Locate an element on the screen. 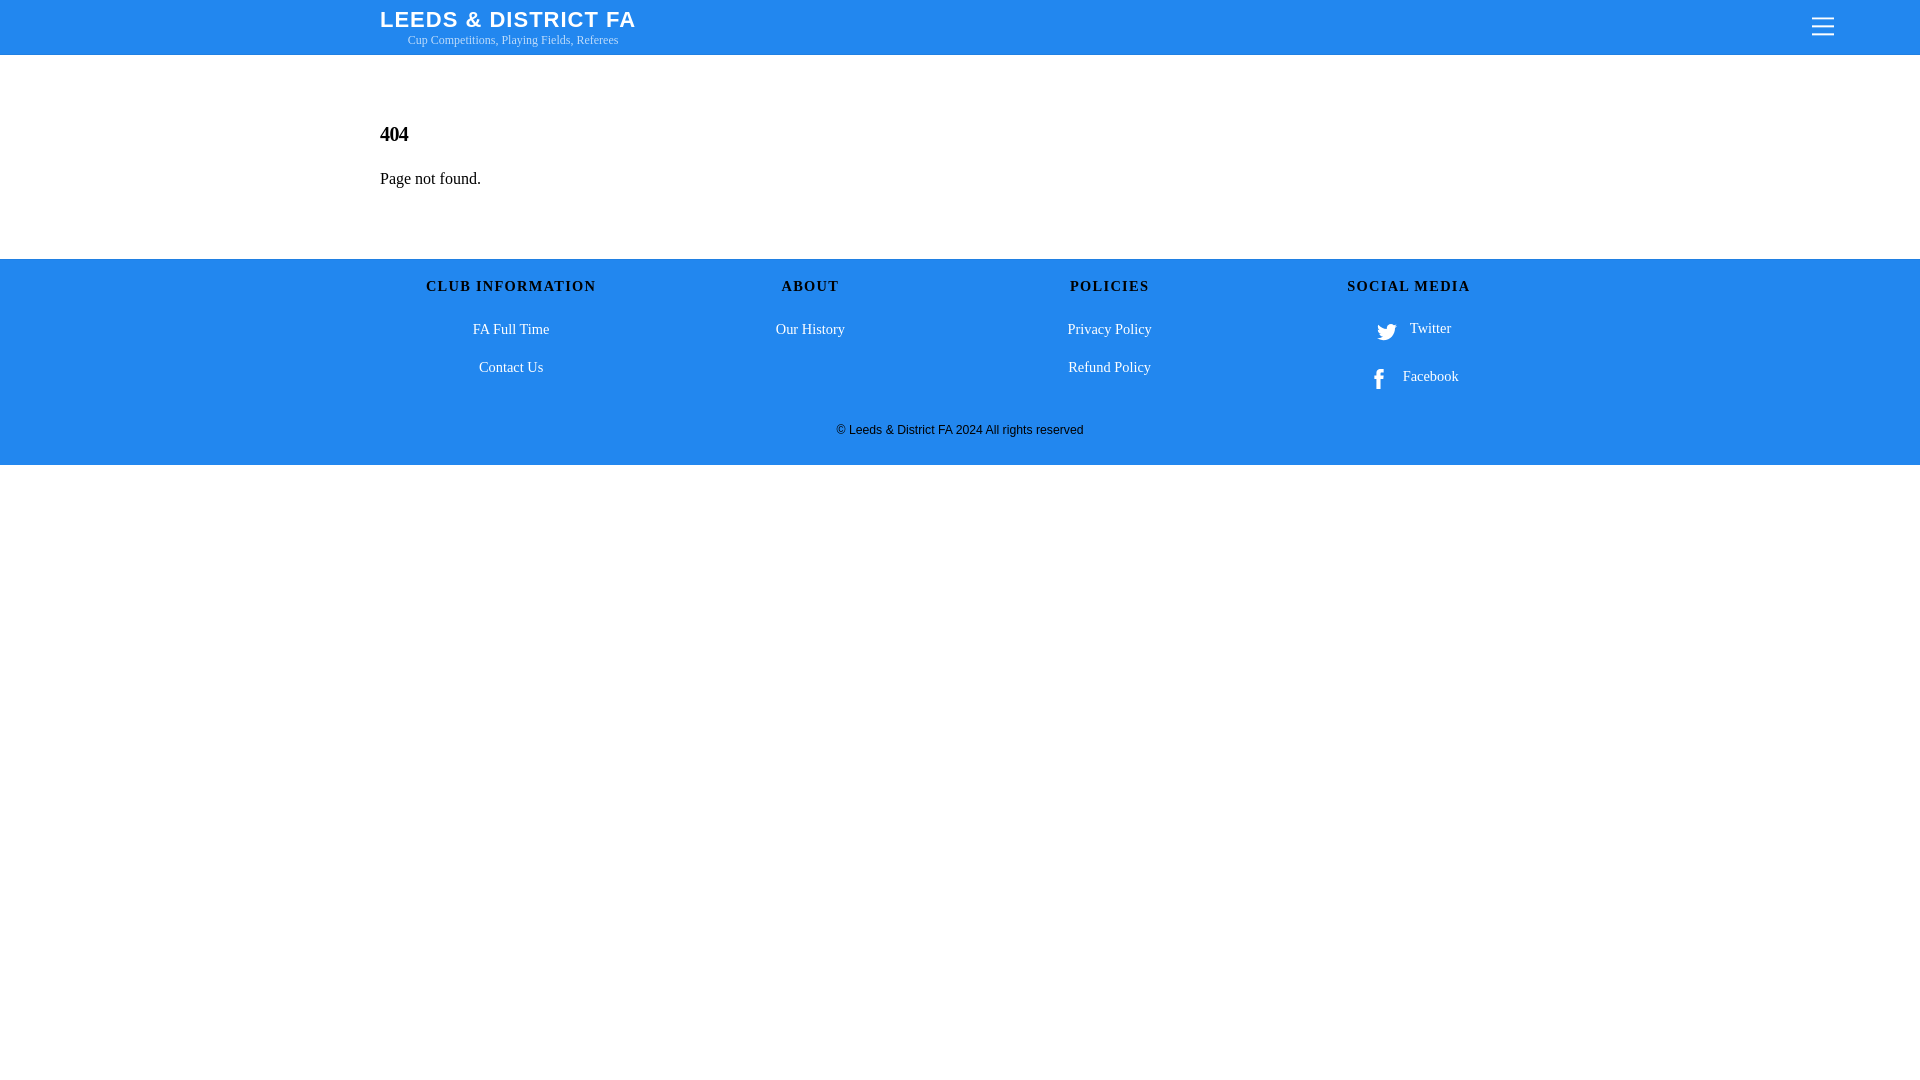  Privacy Policy is located at coordinates (1108, 328).